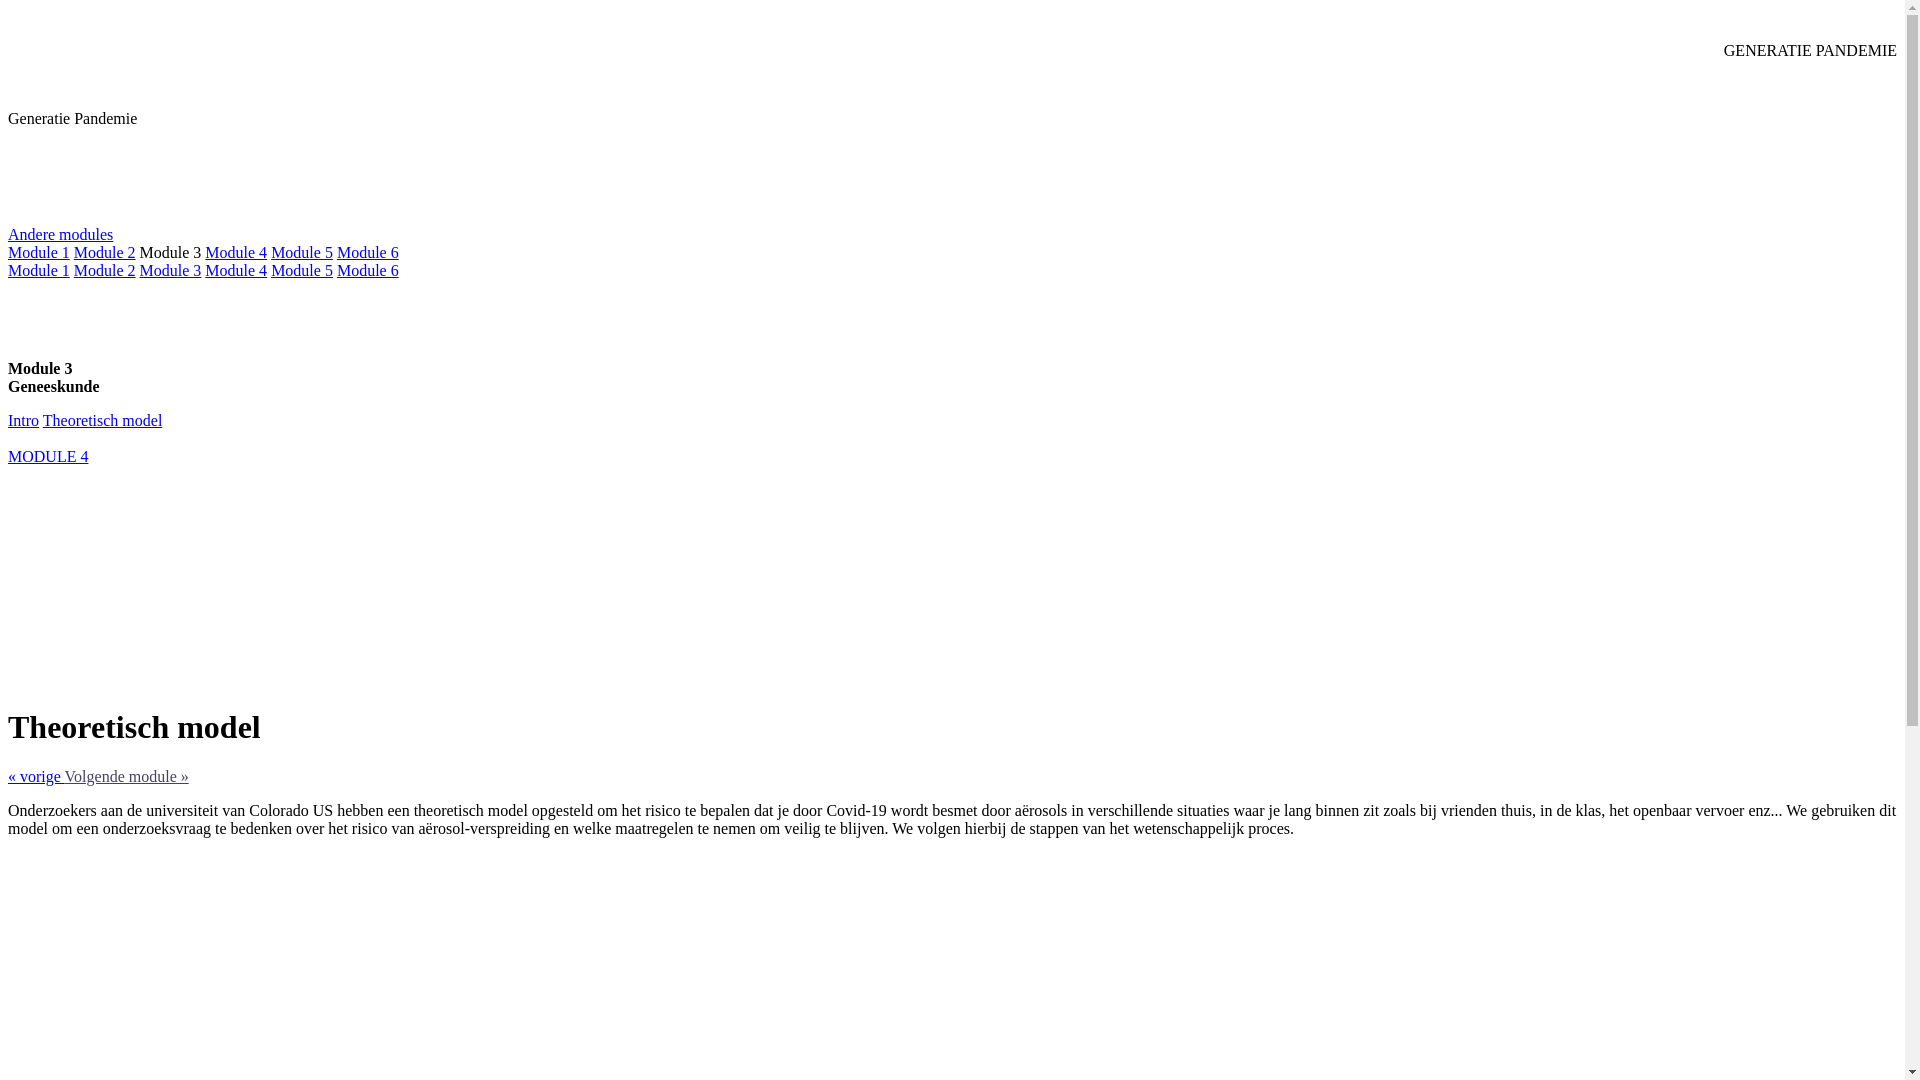  Describe the element at coordinates (103, 420) in the screenshot. I see `Theoretisch model` at that location.